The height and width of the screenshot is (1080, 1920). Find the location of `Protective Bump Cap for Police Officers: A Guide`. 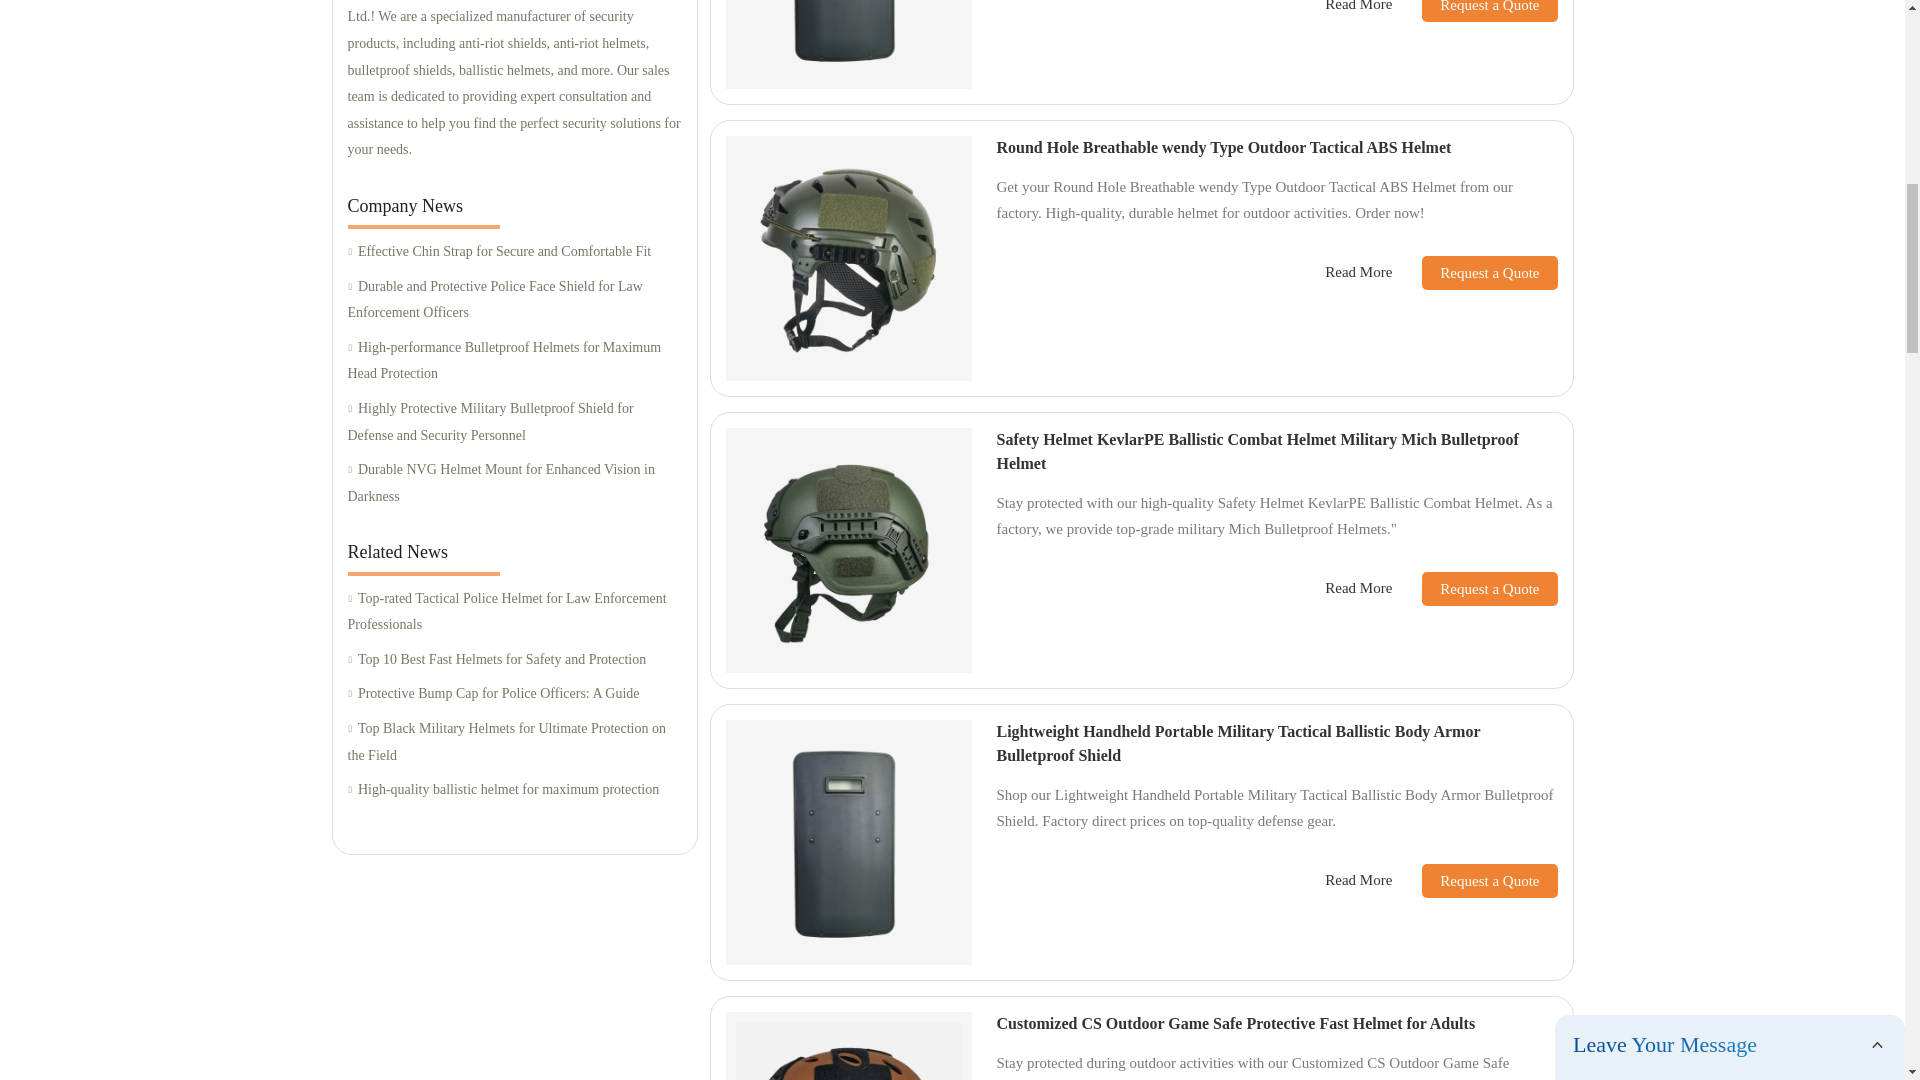

Protective Bump Cap for Police Officers: A Guide is located at coordinates (514, 694).